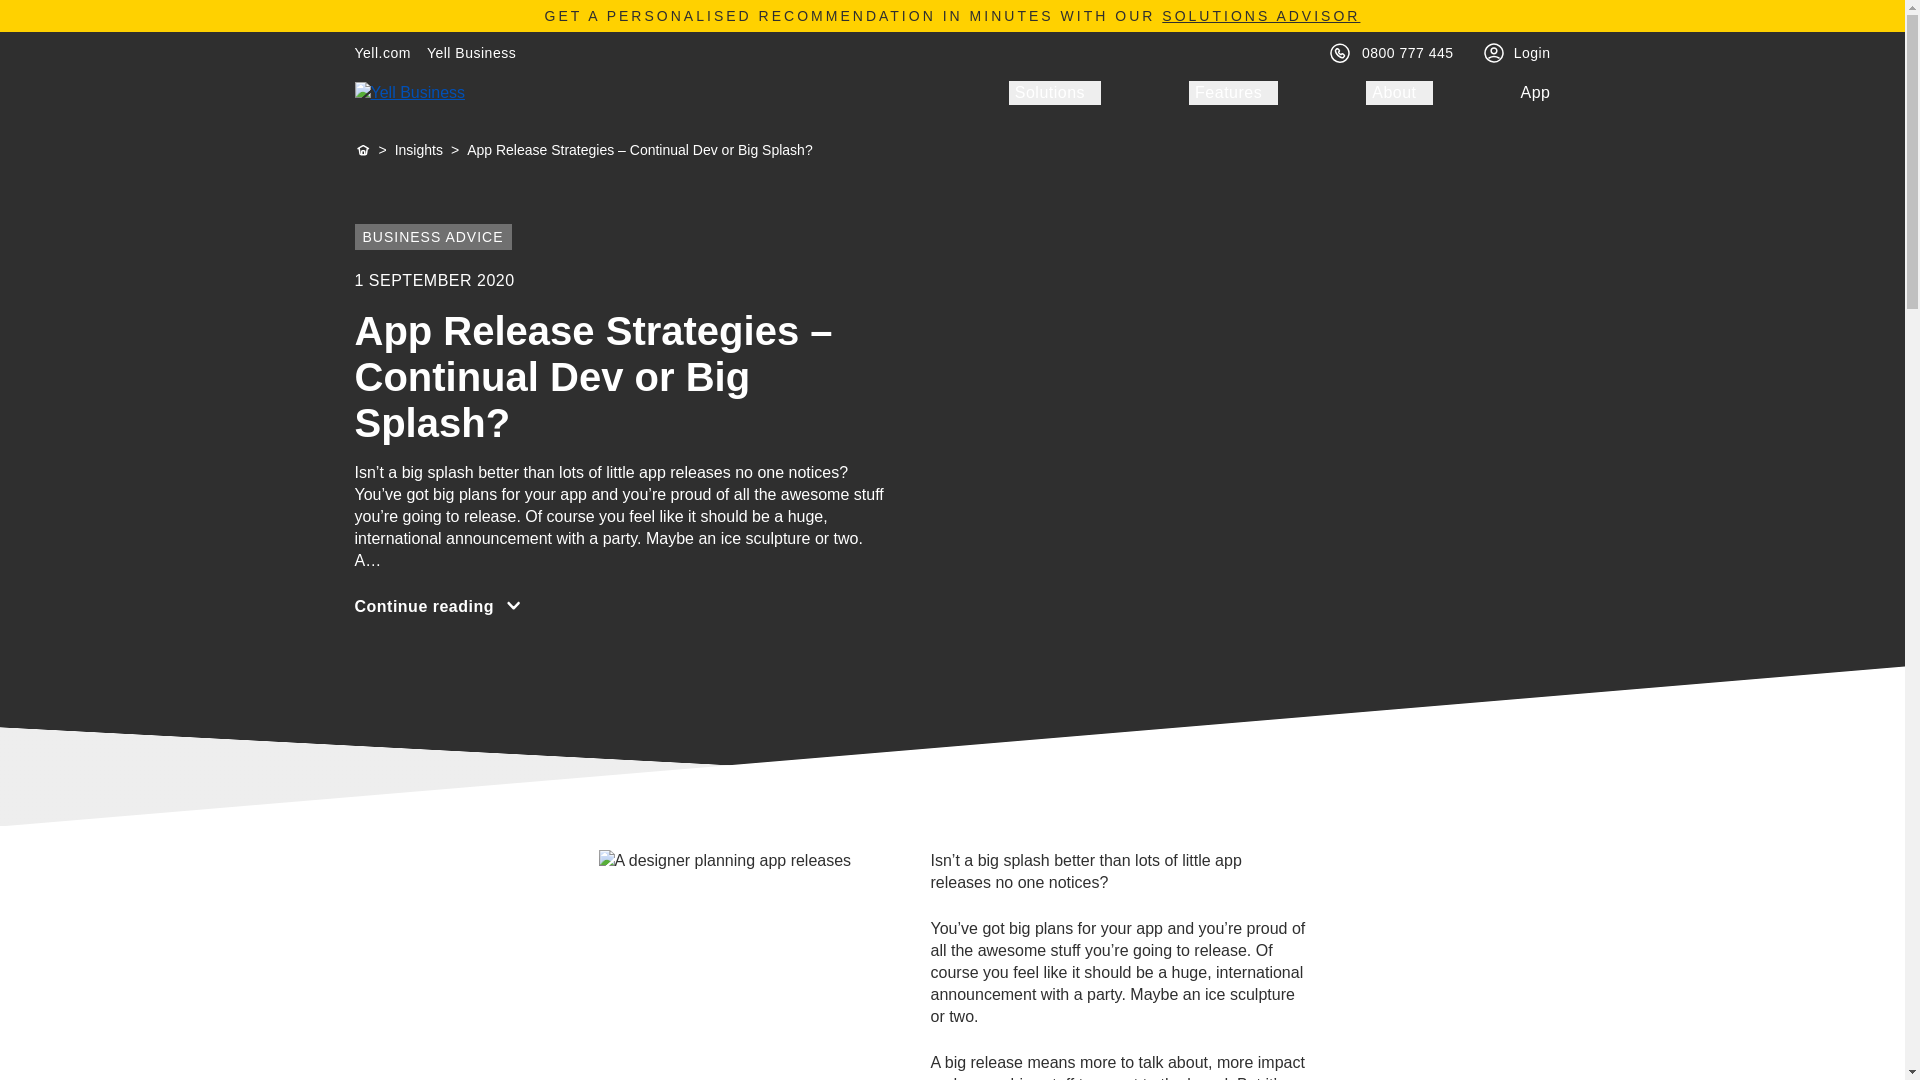 Image resolution: width=1920 pixels, height=1080 pixels. I want to click on SOLUTIONS ADVISOR, so click(1260, 15).